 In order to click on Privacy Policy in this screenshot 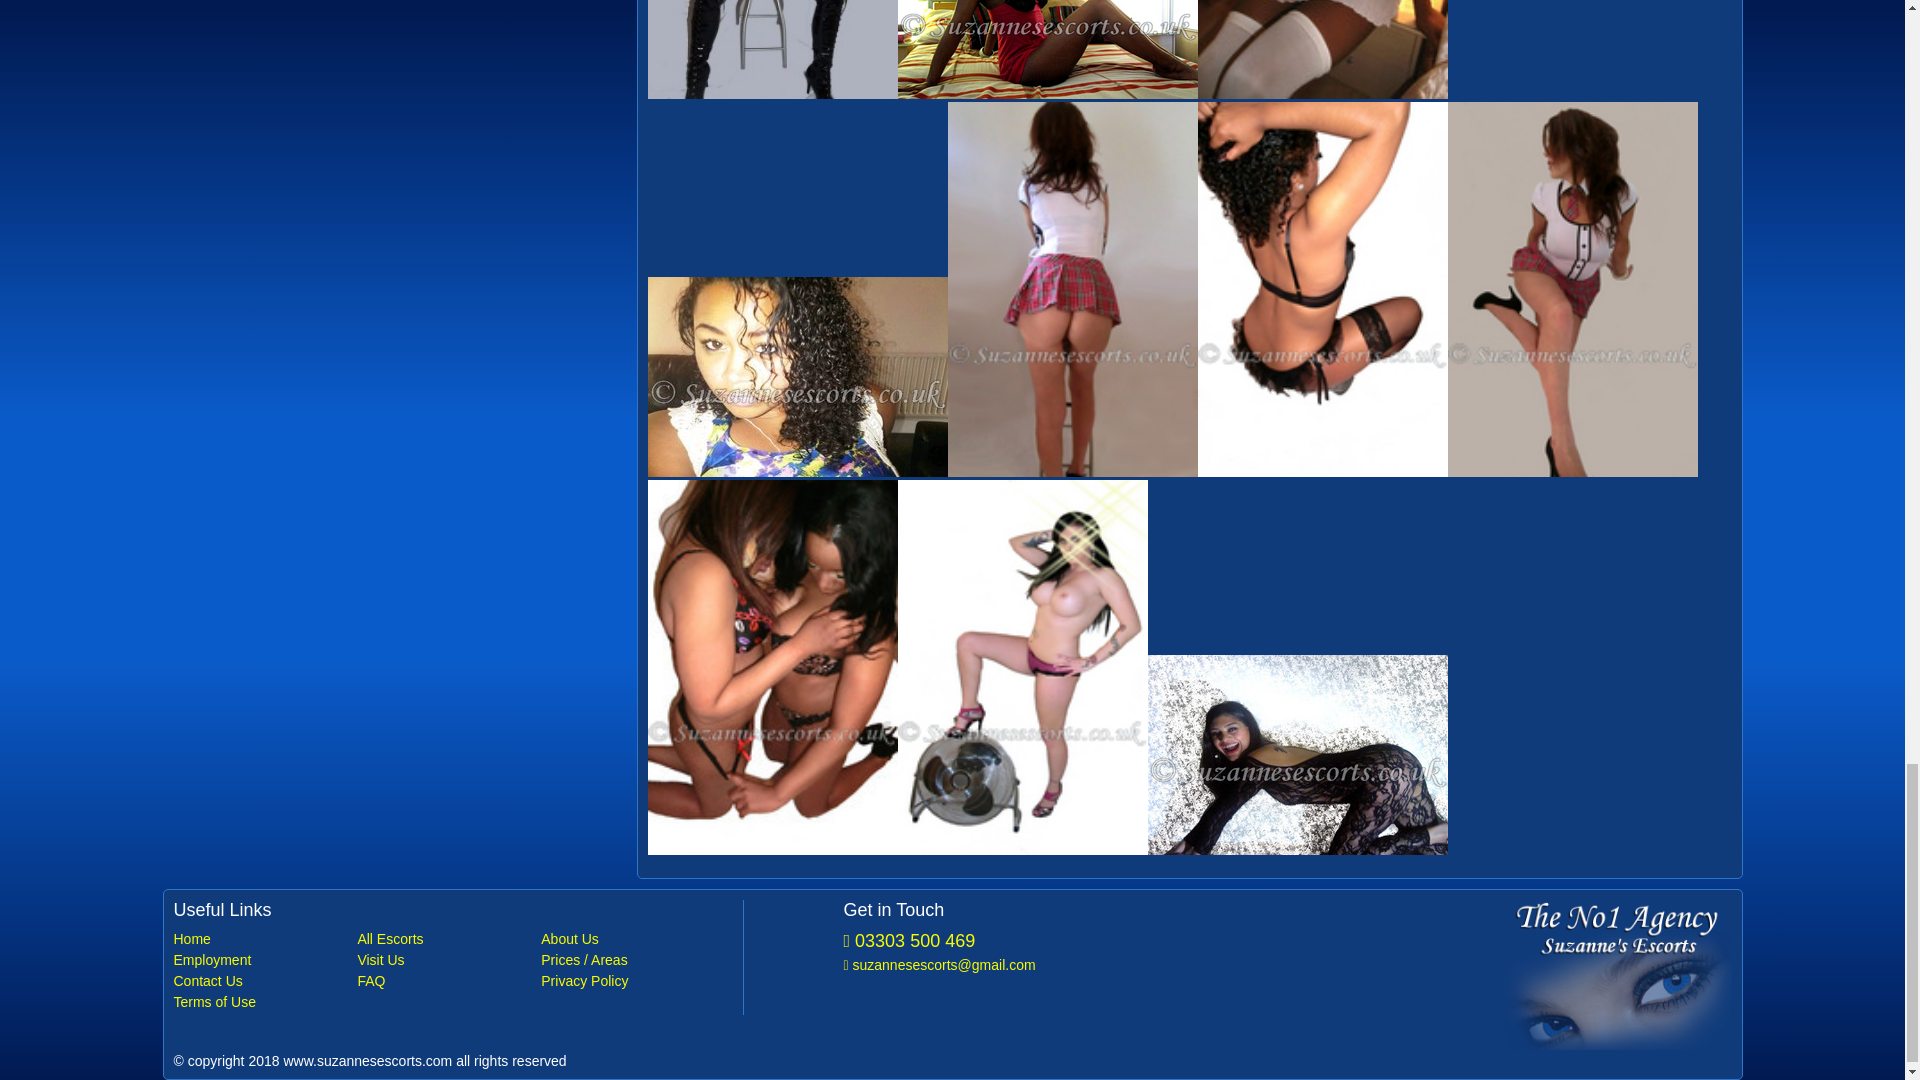, I will do `click(631, 981)`.